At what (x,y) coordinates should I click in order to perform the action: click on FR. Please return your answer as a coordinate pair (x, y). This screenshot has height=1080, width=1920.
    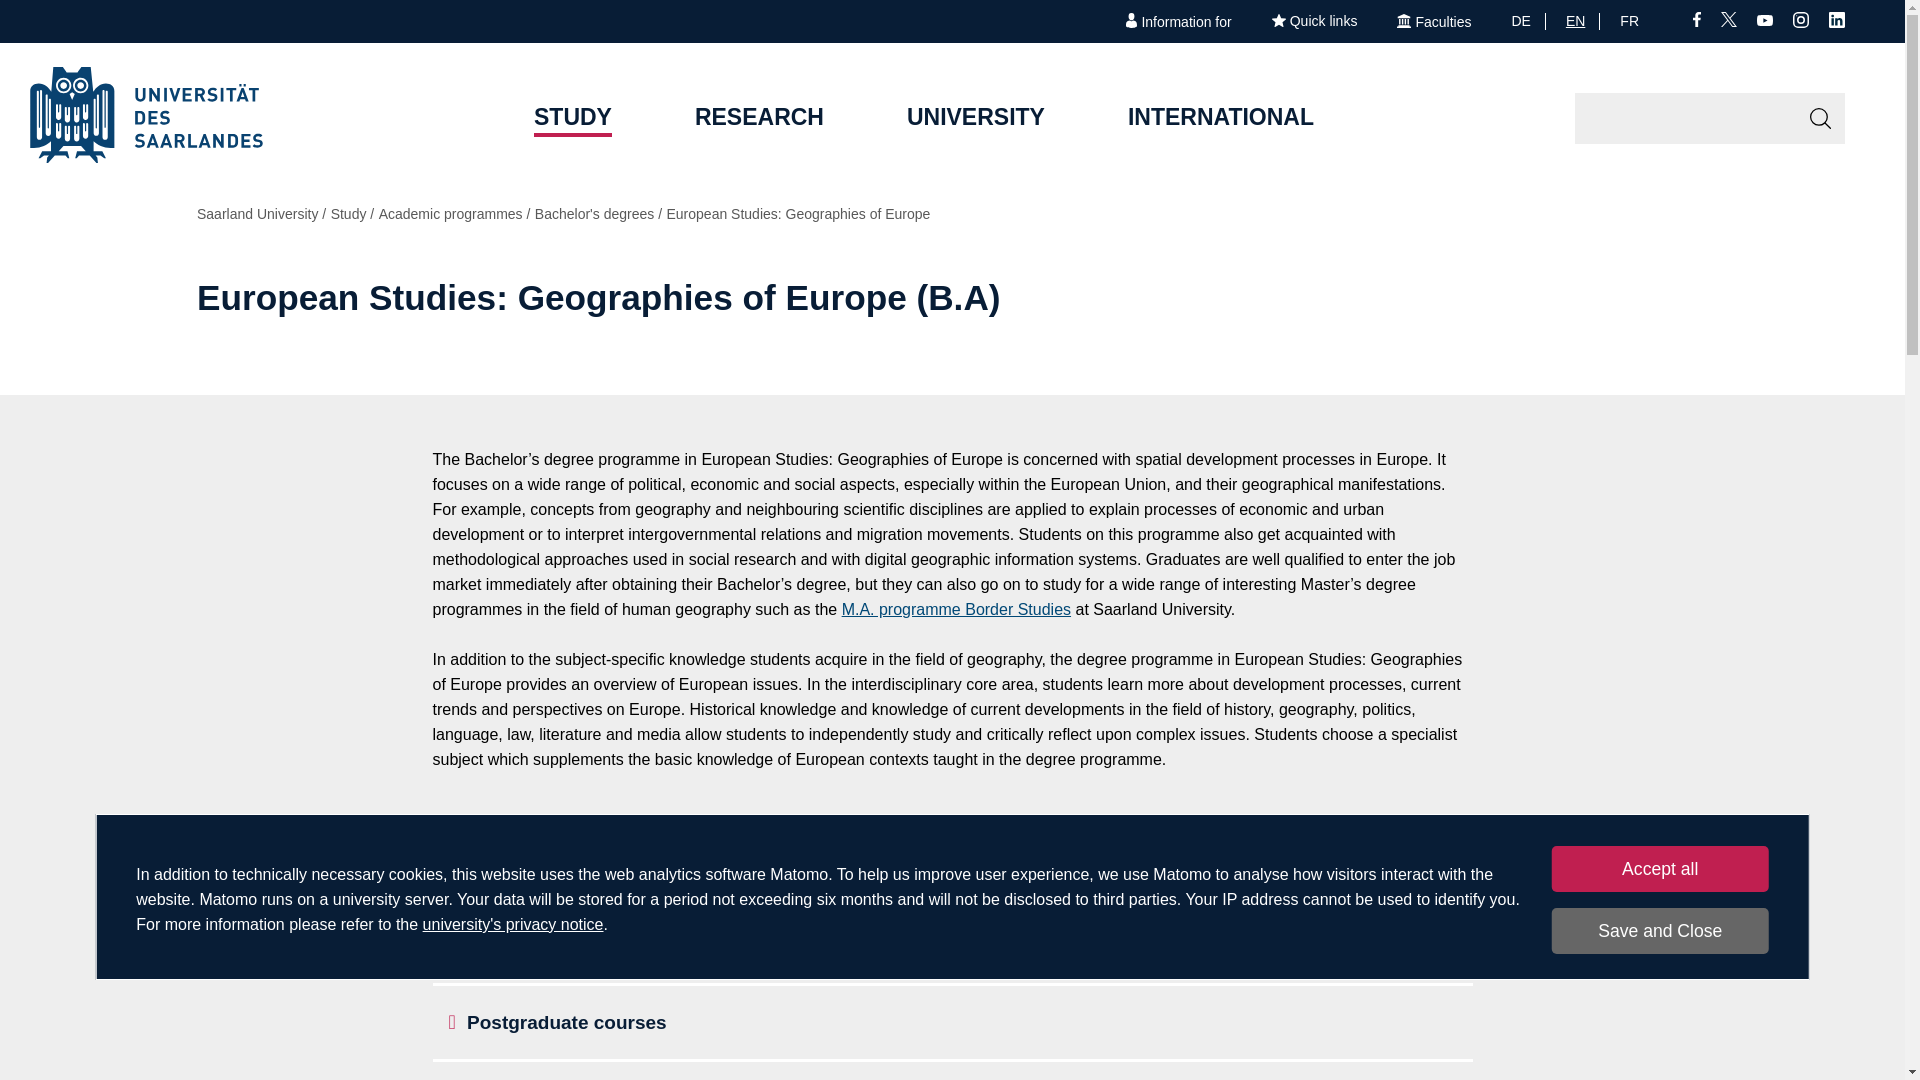
    Looking at the image, I should click on (1636, 20).